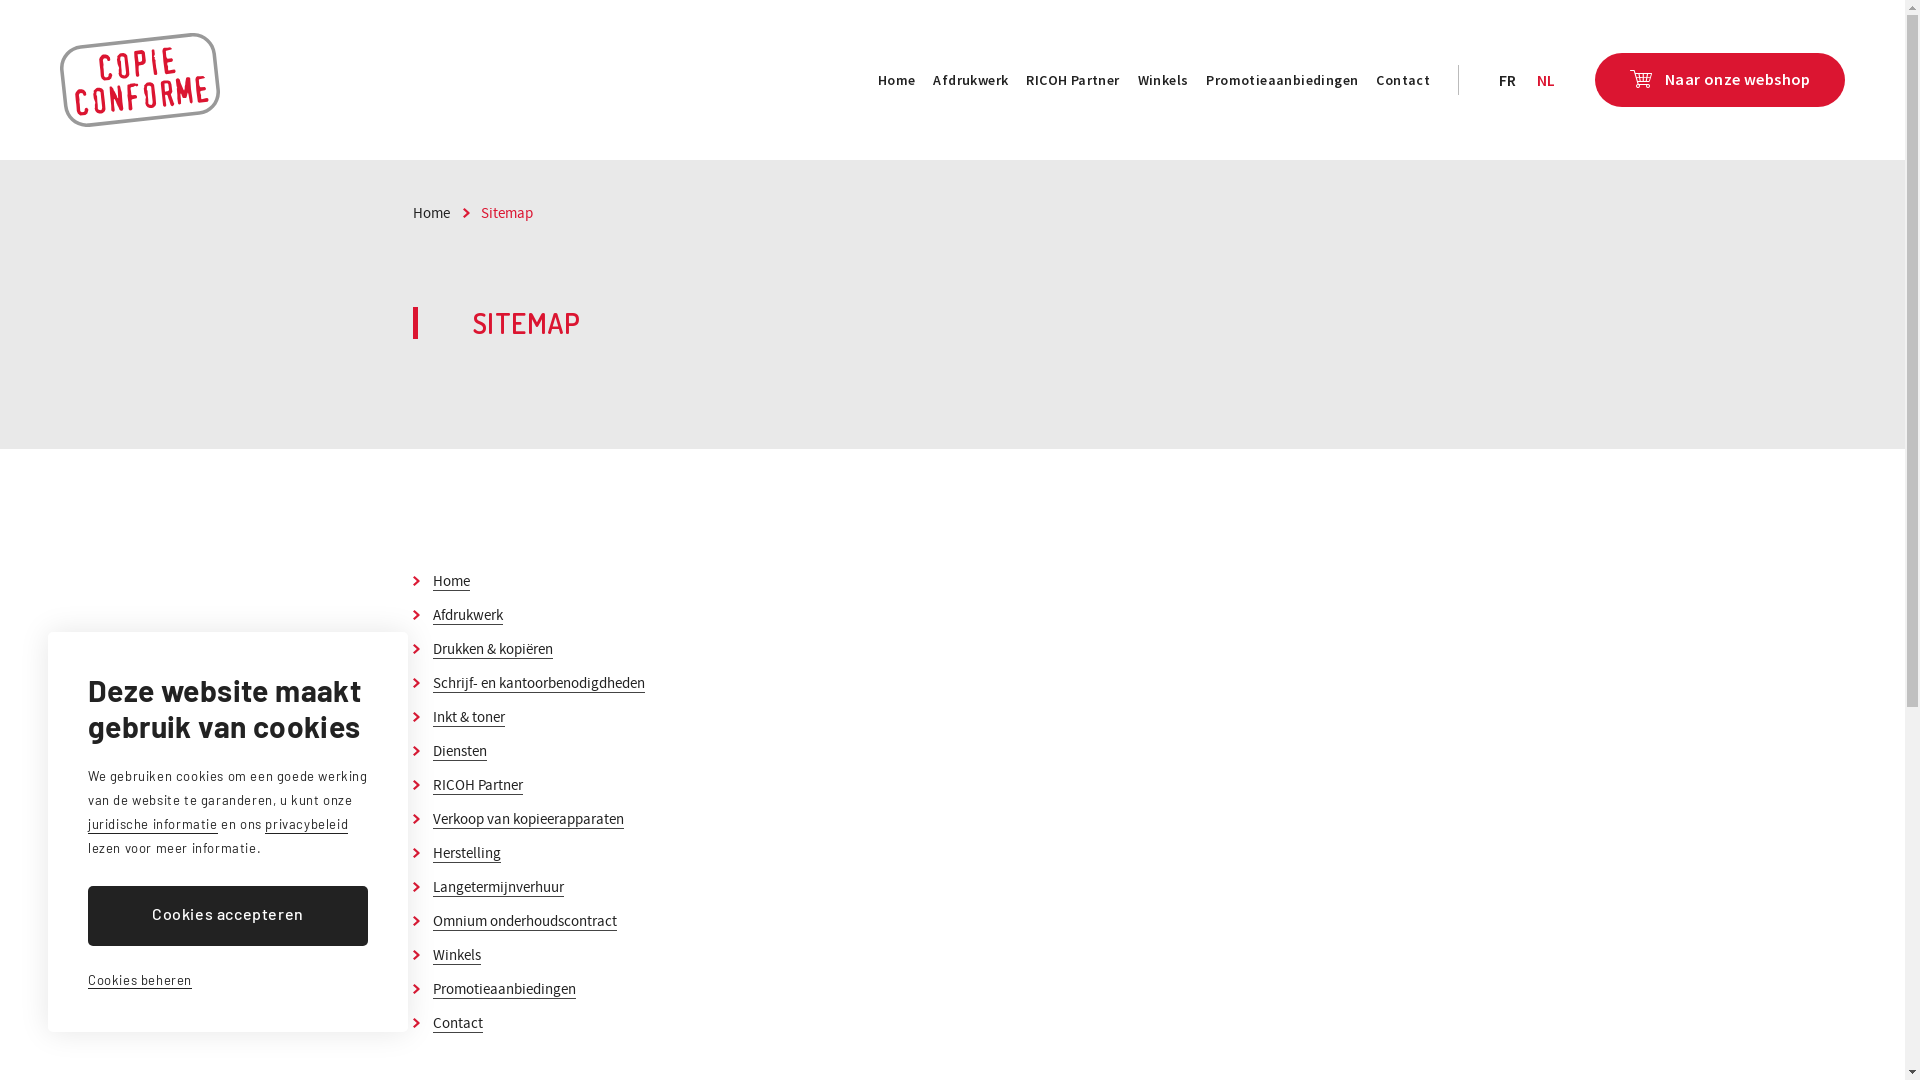 Image resolution: width=1920 pixels, height=1080 pixels. What do you see at coordinates (450, 581) in the screenshot?
I see `Home` at bounding box center [450, 581].